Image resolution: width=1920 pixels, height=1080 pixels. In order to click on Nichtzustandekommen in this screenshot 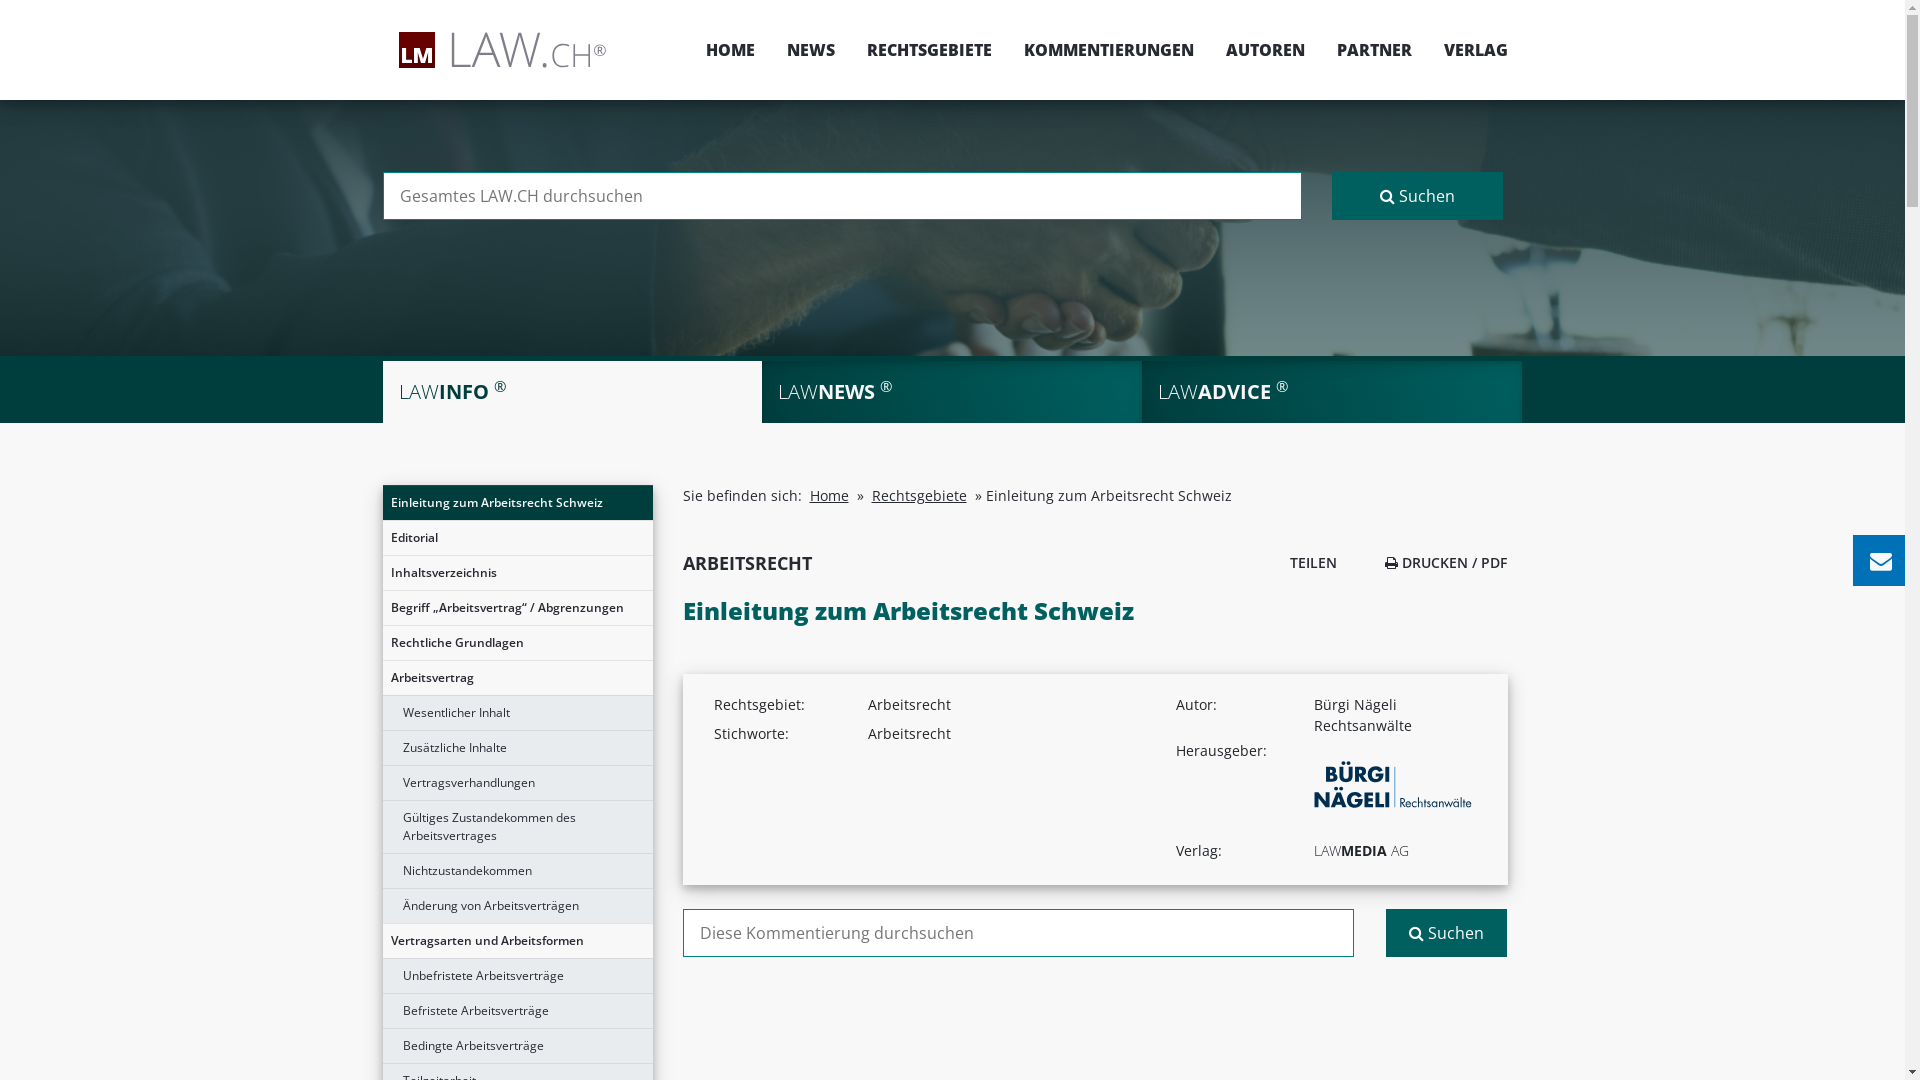, I will do `click(517, 871)`.